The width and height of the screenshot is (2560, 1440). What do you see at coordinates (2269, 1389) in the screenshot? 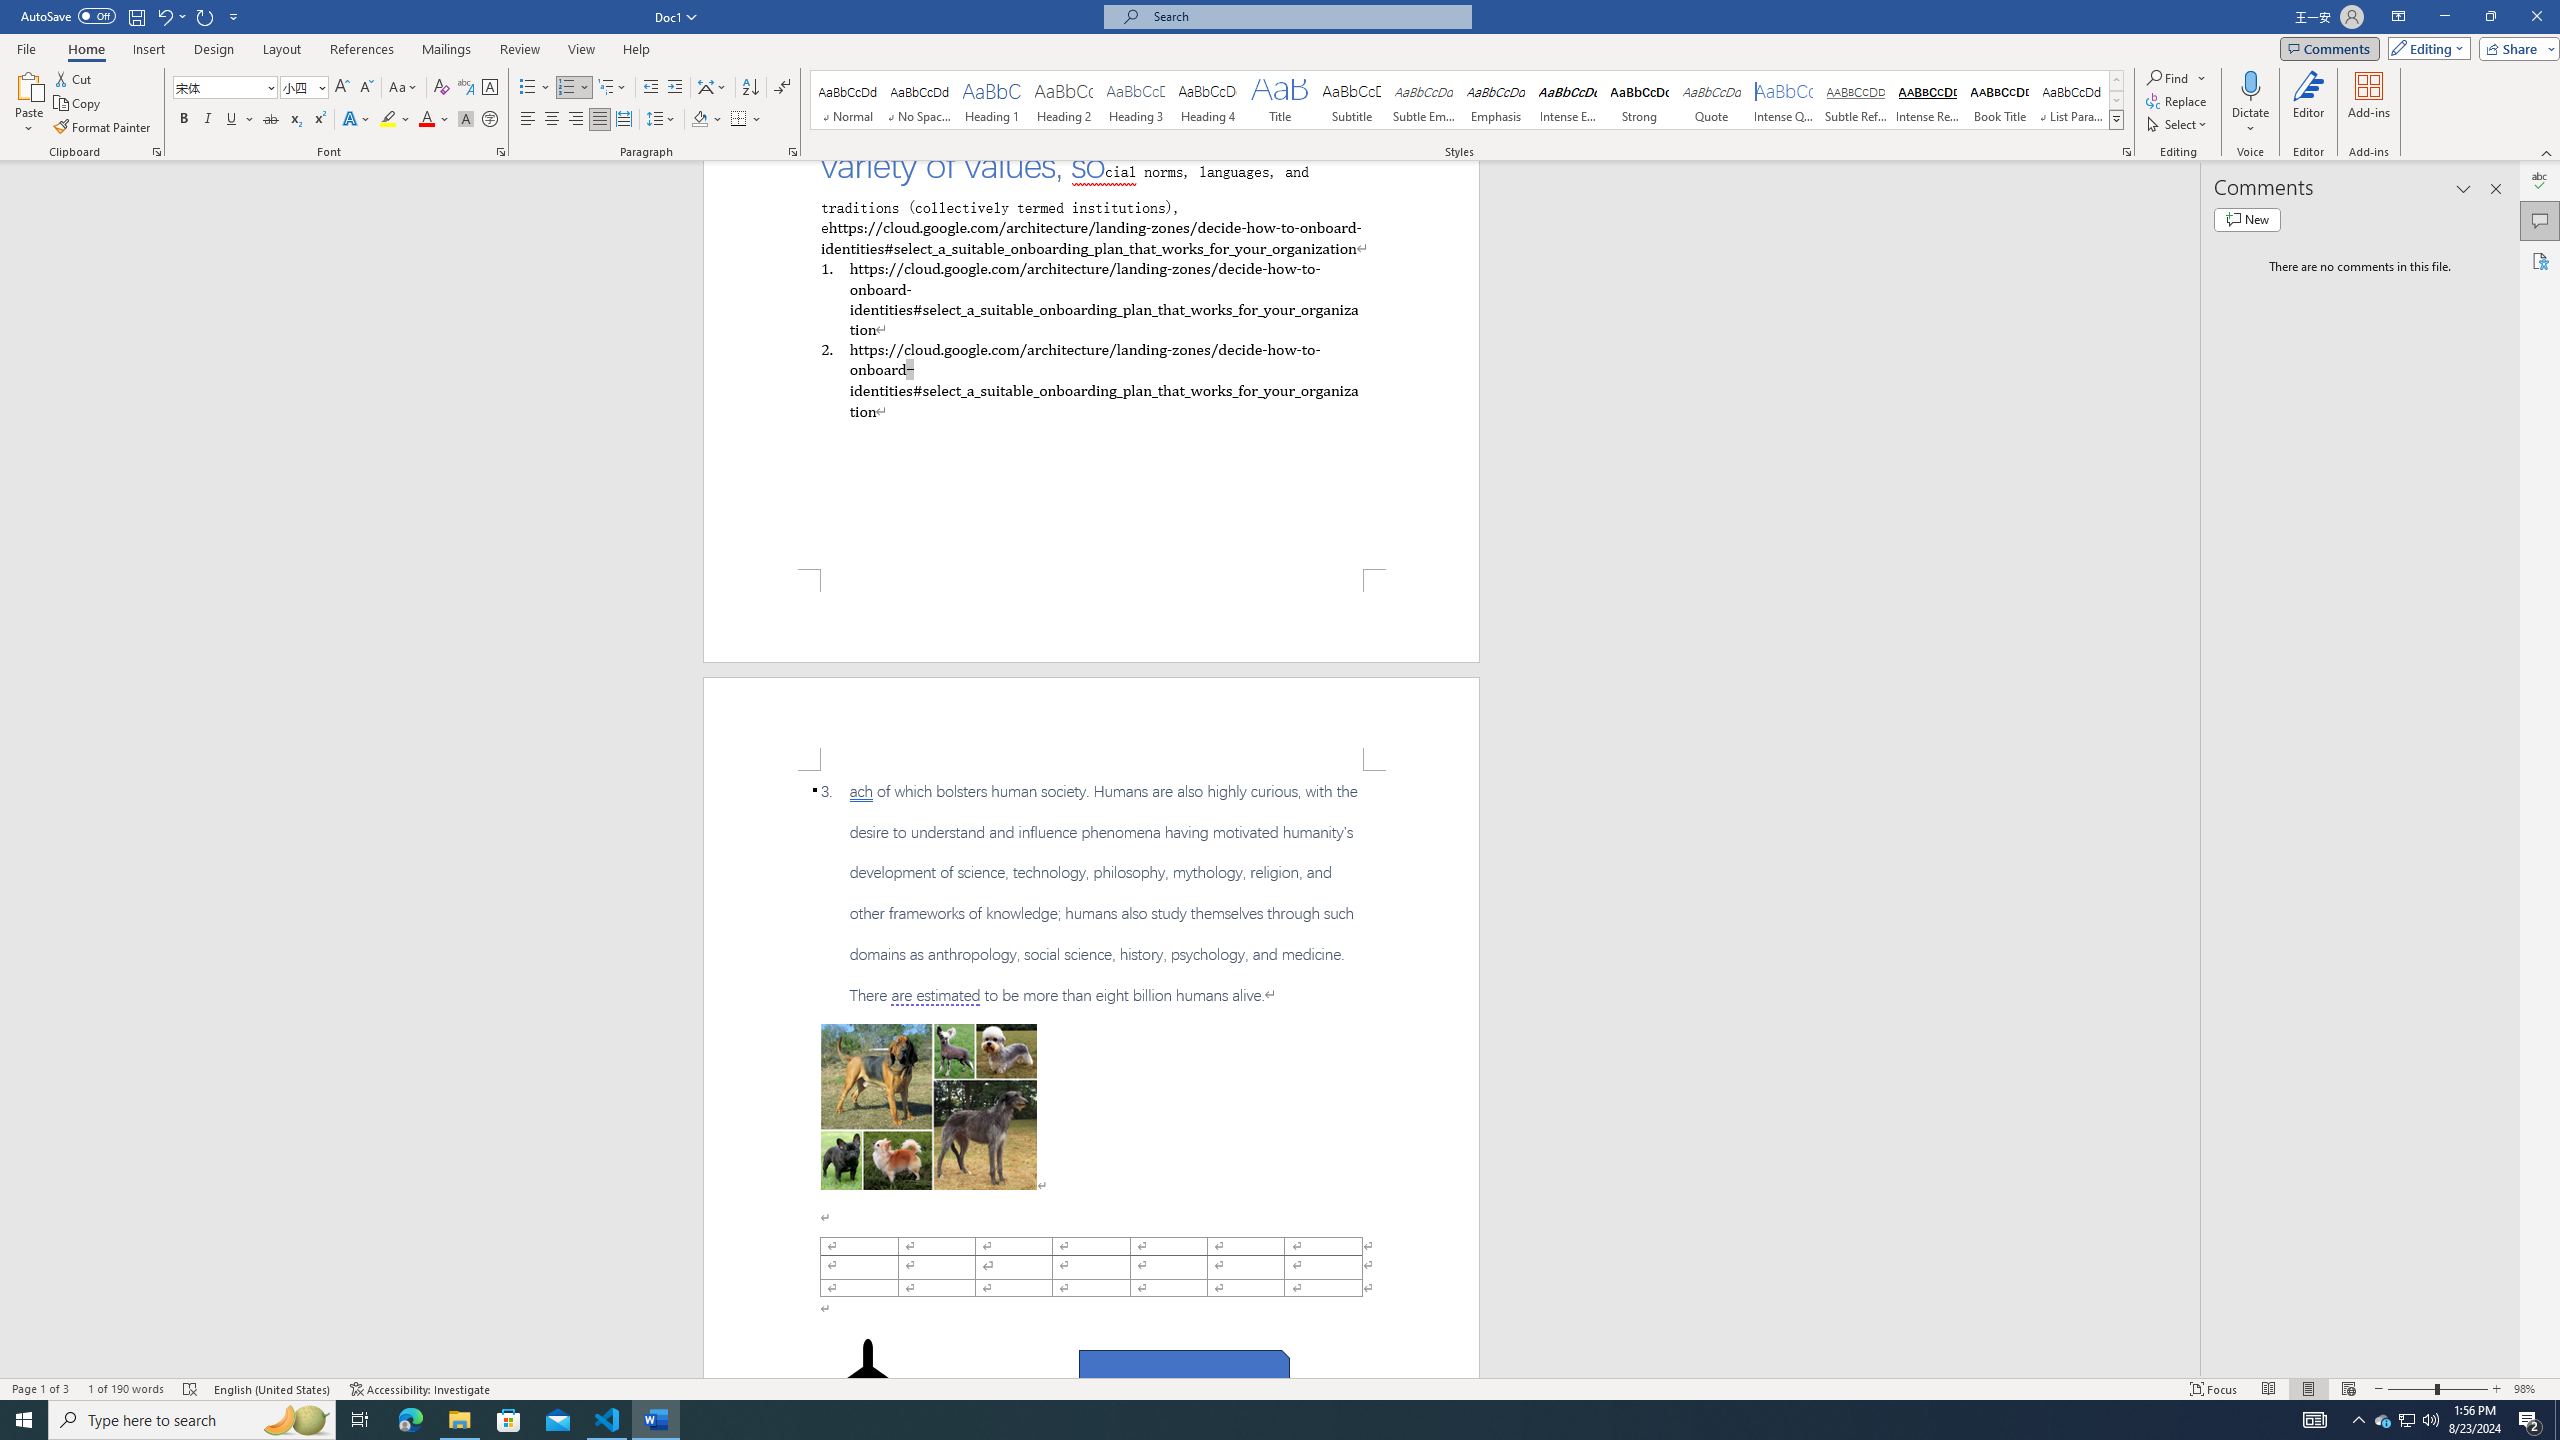
I see `Read Mode` at bounding box center [2269, 1389].